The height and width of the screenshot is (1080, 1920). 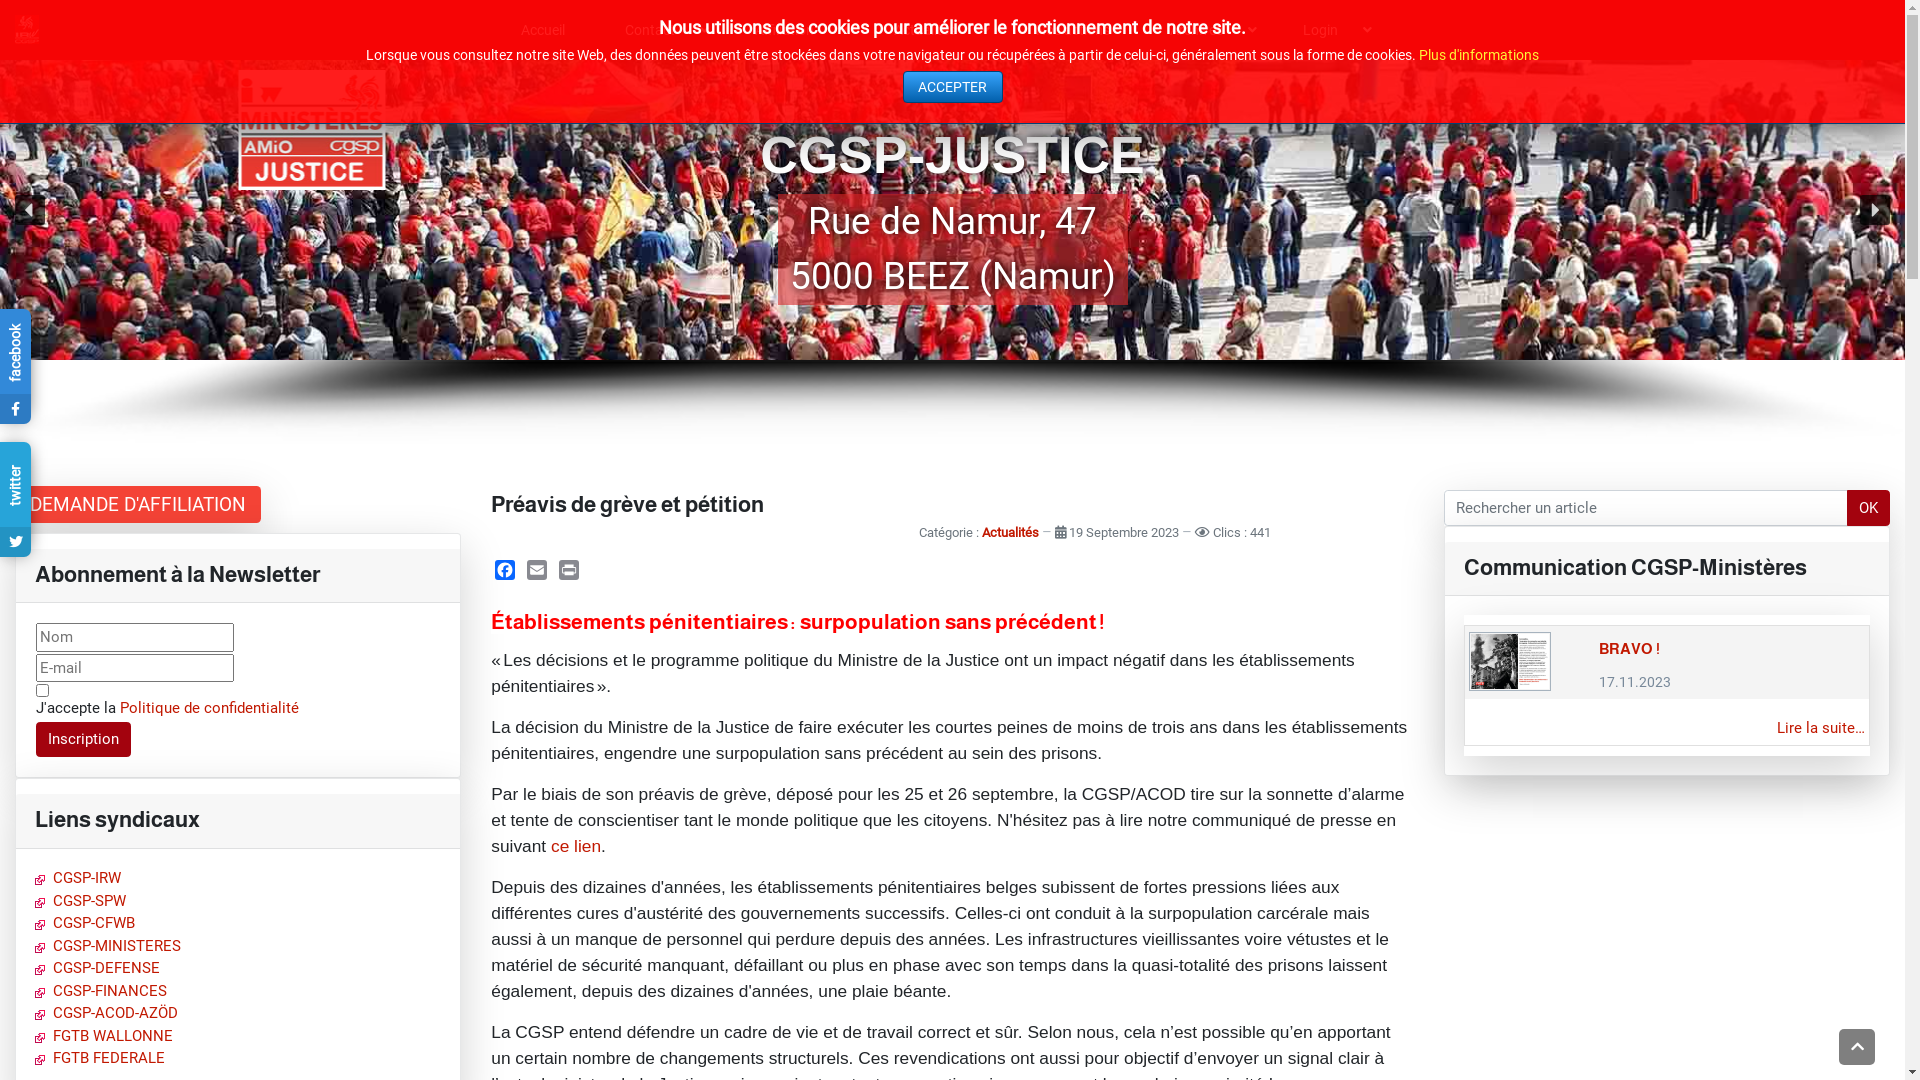 What do you see at coordinates (104, 1036) in the screenshot?
I see `  FGTB WALLONNE` at bounding box center [104, 1036].